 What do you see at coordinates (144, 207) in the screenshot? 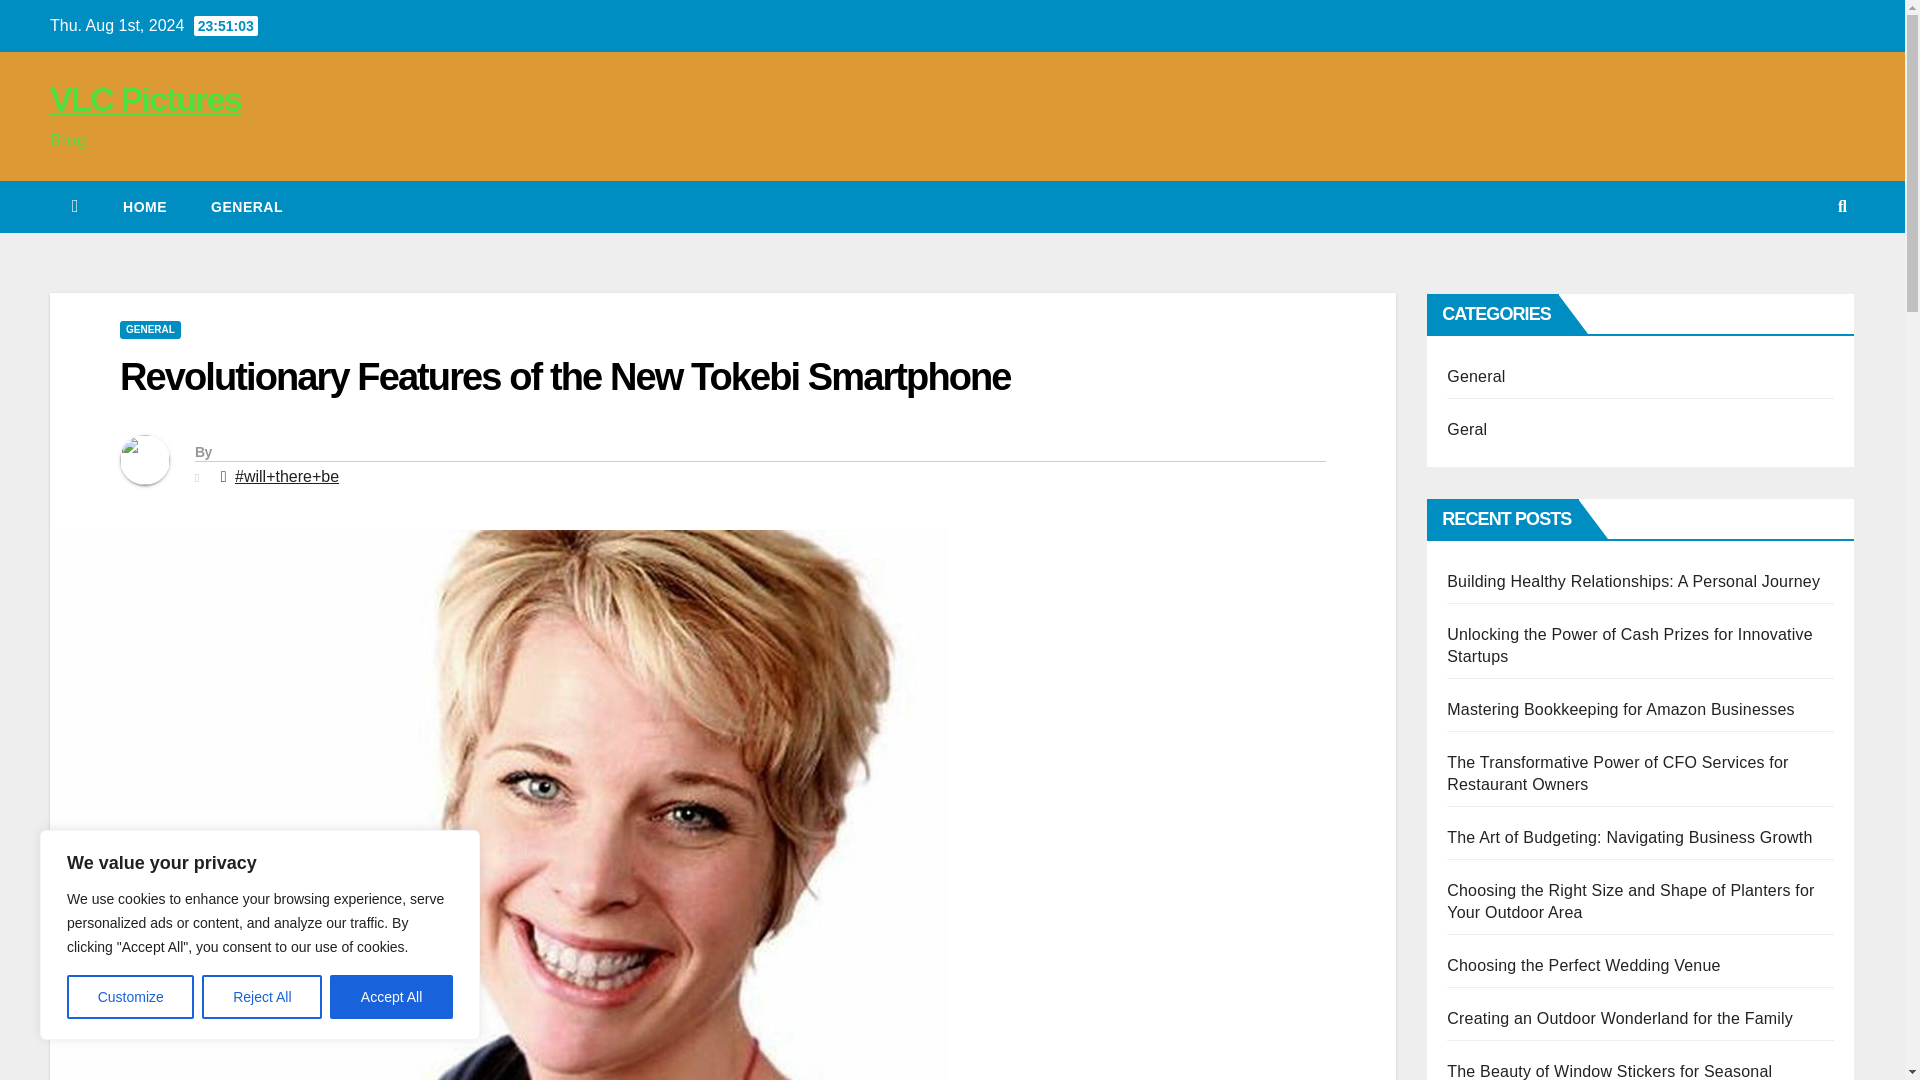
I see `HOME` at bounding box center [144, 207].